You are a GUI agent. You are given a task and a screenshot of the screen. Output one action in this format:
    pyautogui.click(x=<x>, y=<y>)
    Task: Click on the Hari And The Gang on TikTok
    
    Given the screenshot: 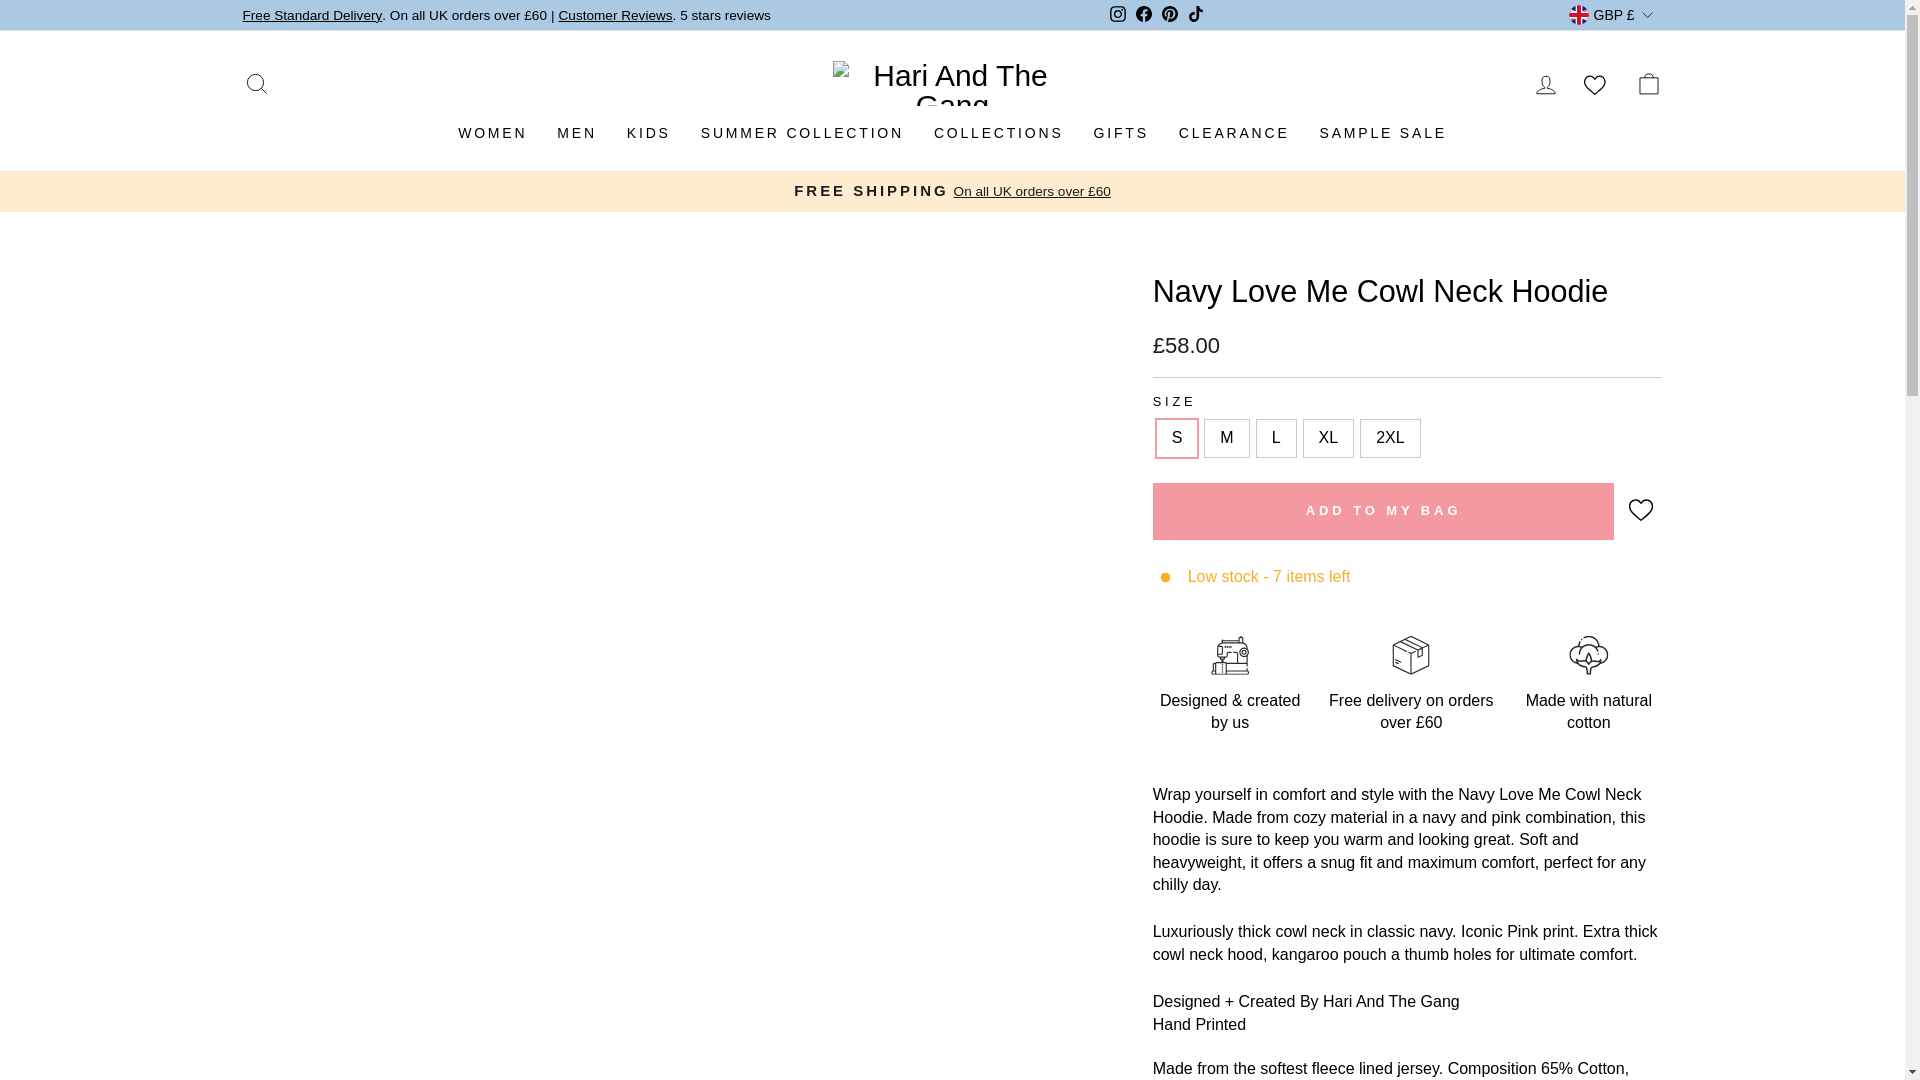 What is the action you would take?
    pyautogui.click(x=1196, y=16)
    